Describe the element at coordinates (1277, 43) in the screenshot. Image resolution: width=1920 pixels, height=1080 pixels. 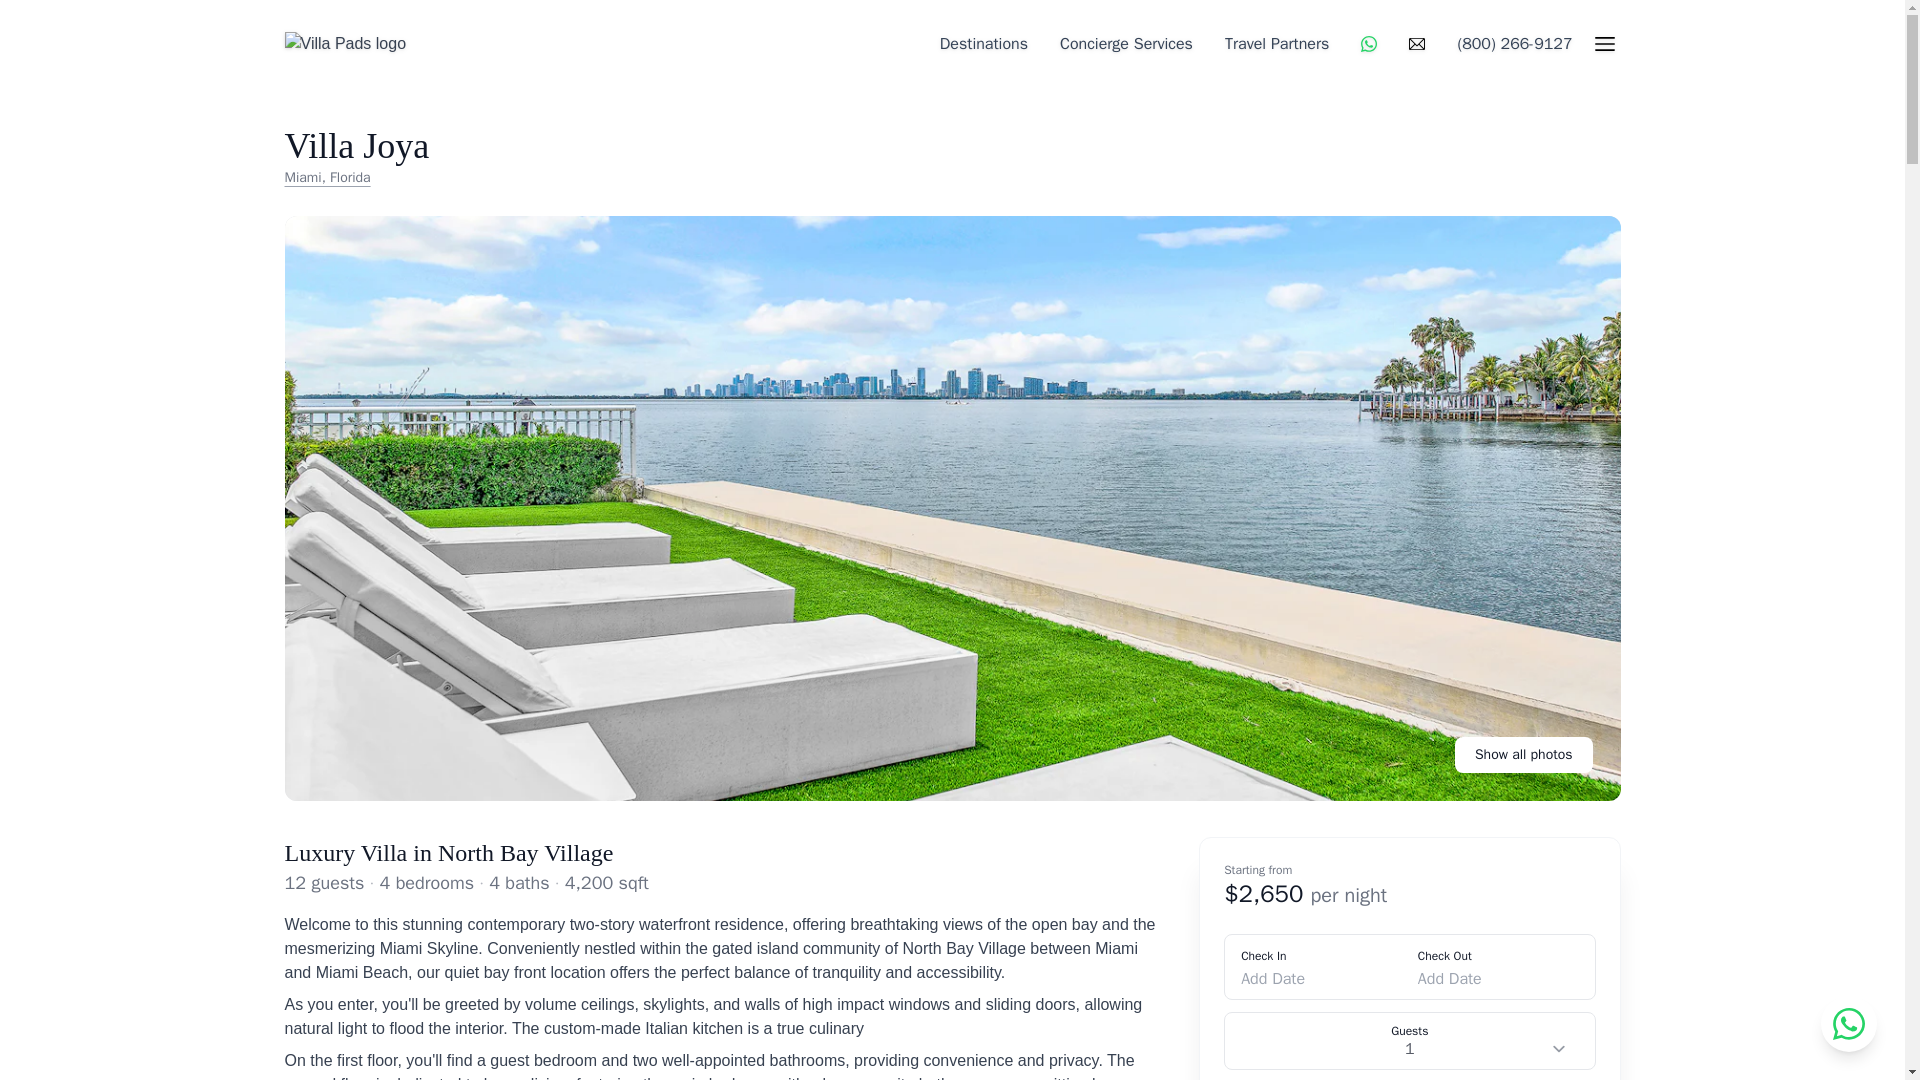
I see `Travel Partners` at that location.